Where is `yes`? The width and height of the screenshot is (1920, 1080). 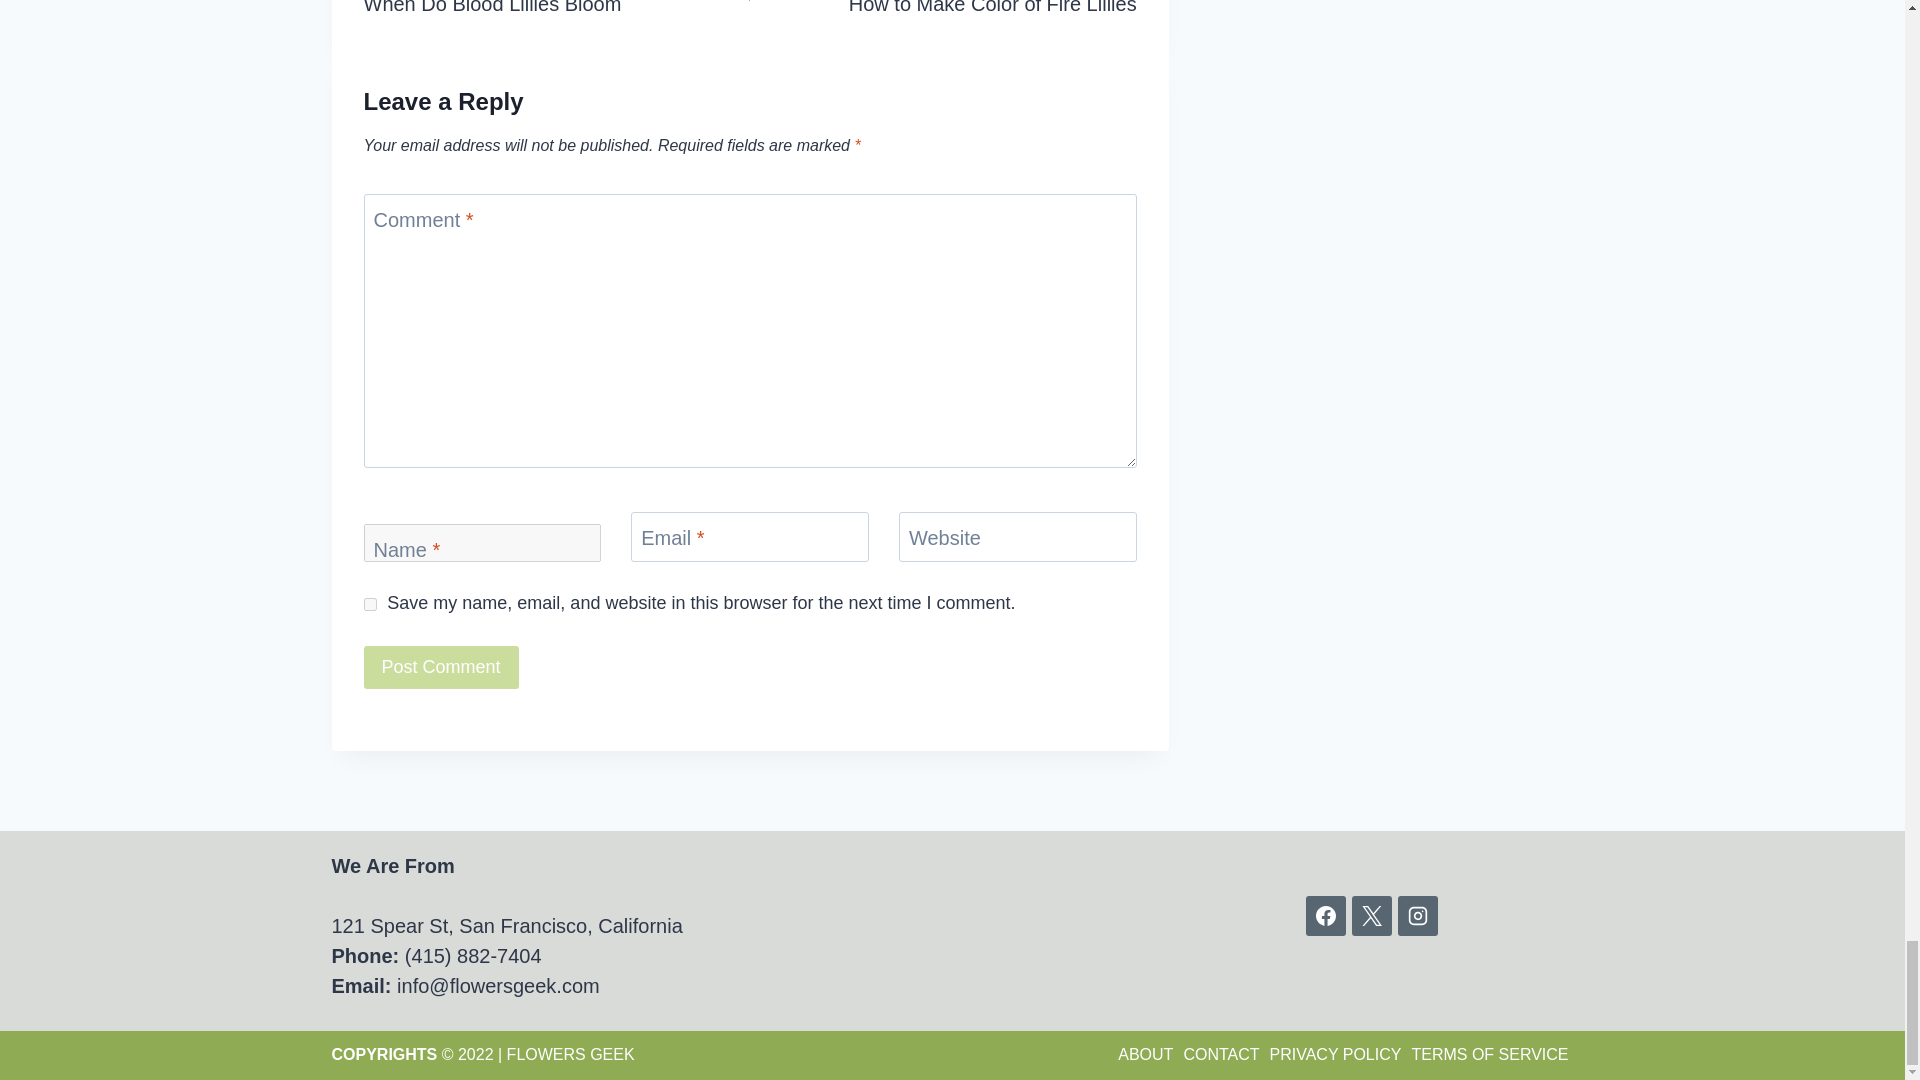
yes is located at coordinates (943, 10).